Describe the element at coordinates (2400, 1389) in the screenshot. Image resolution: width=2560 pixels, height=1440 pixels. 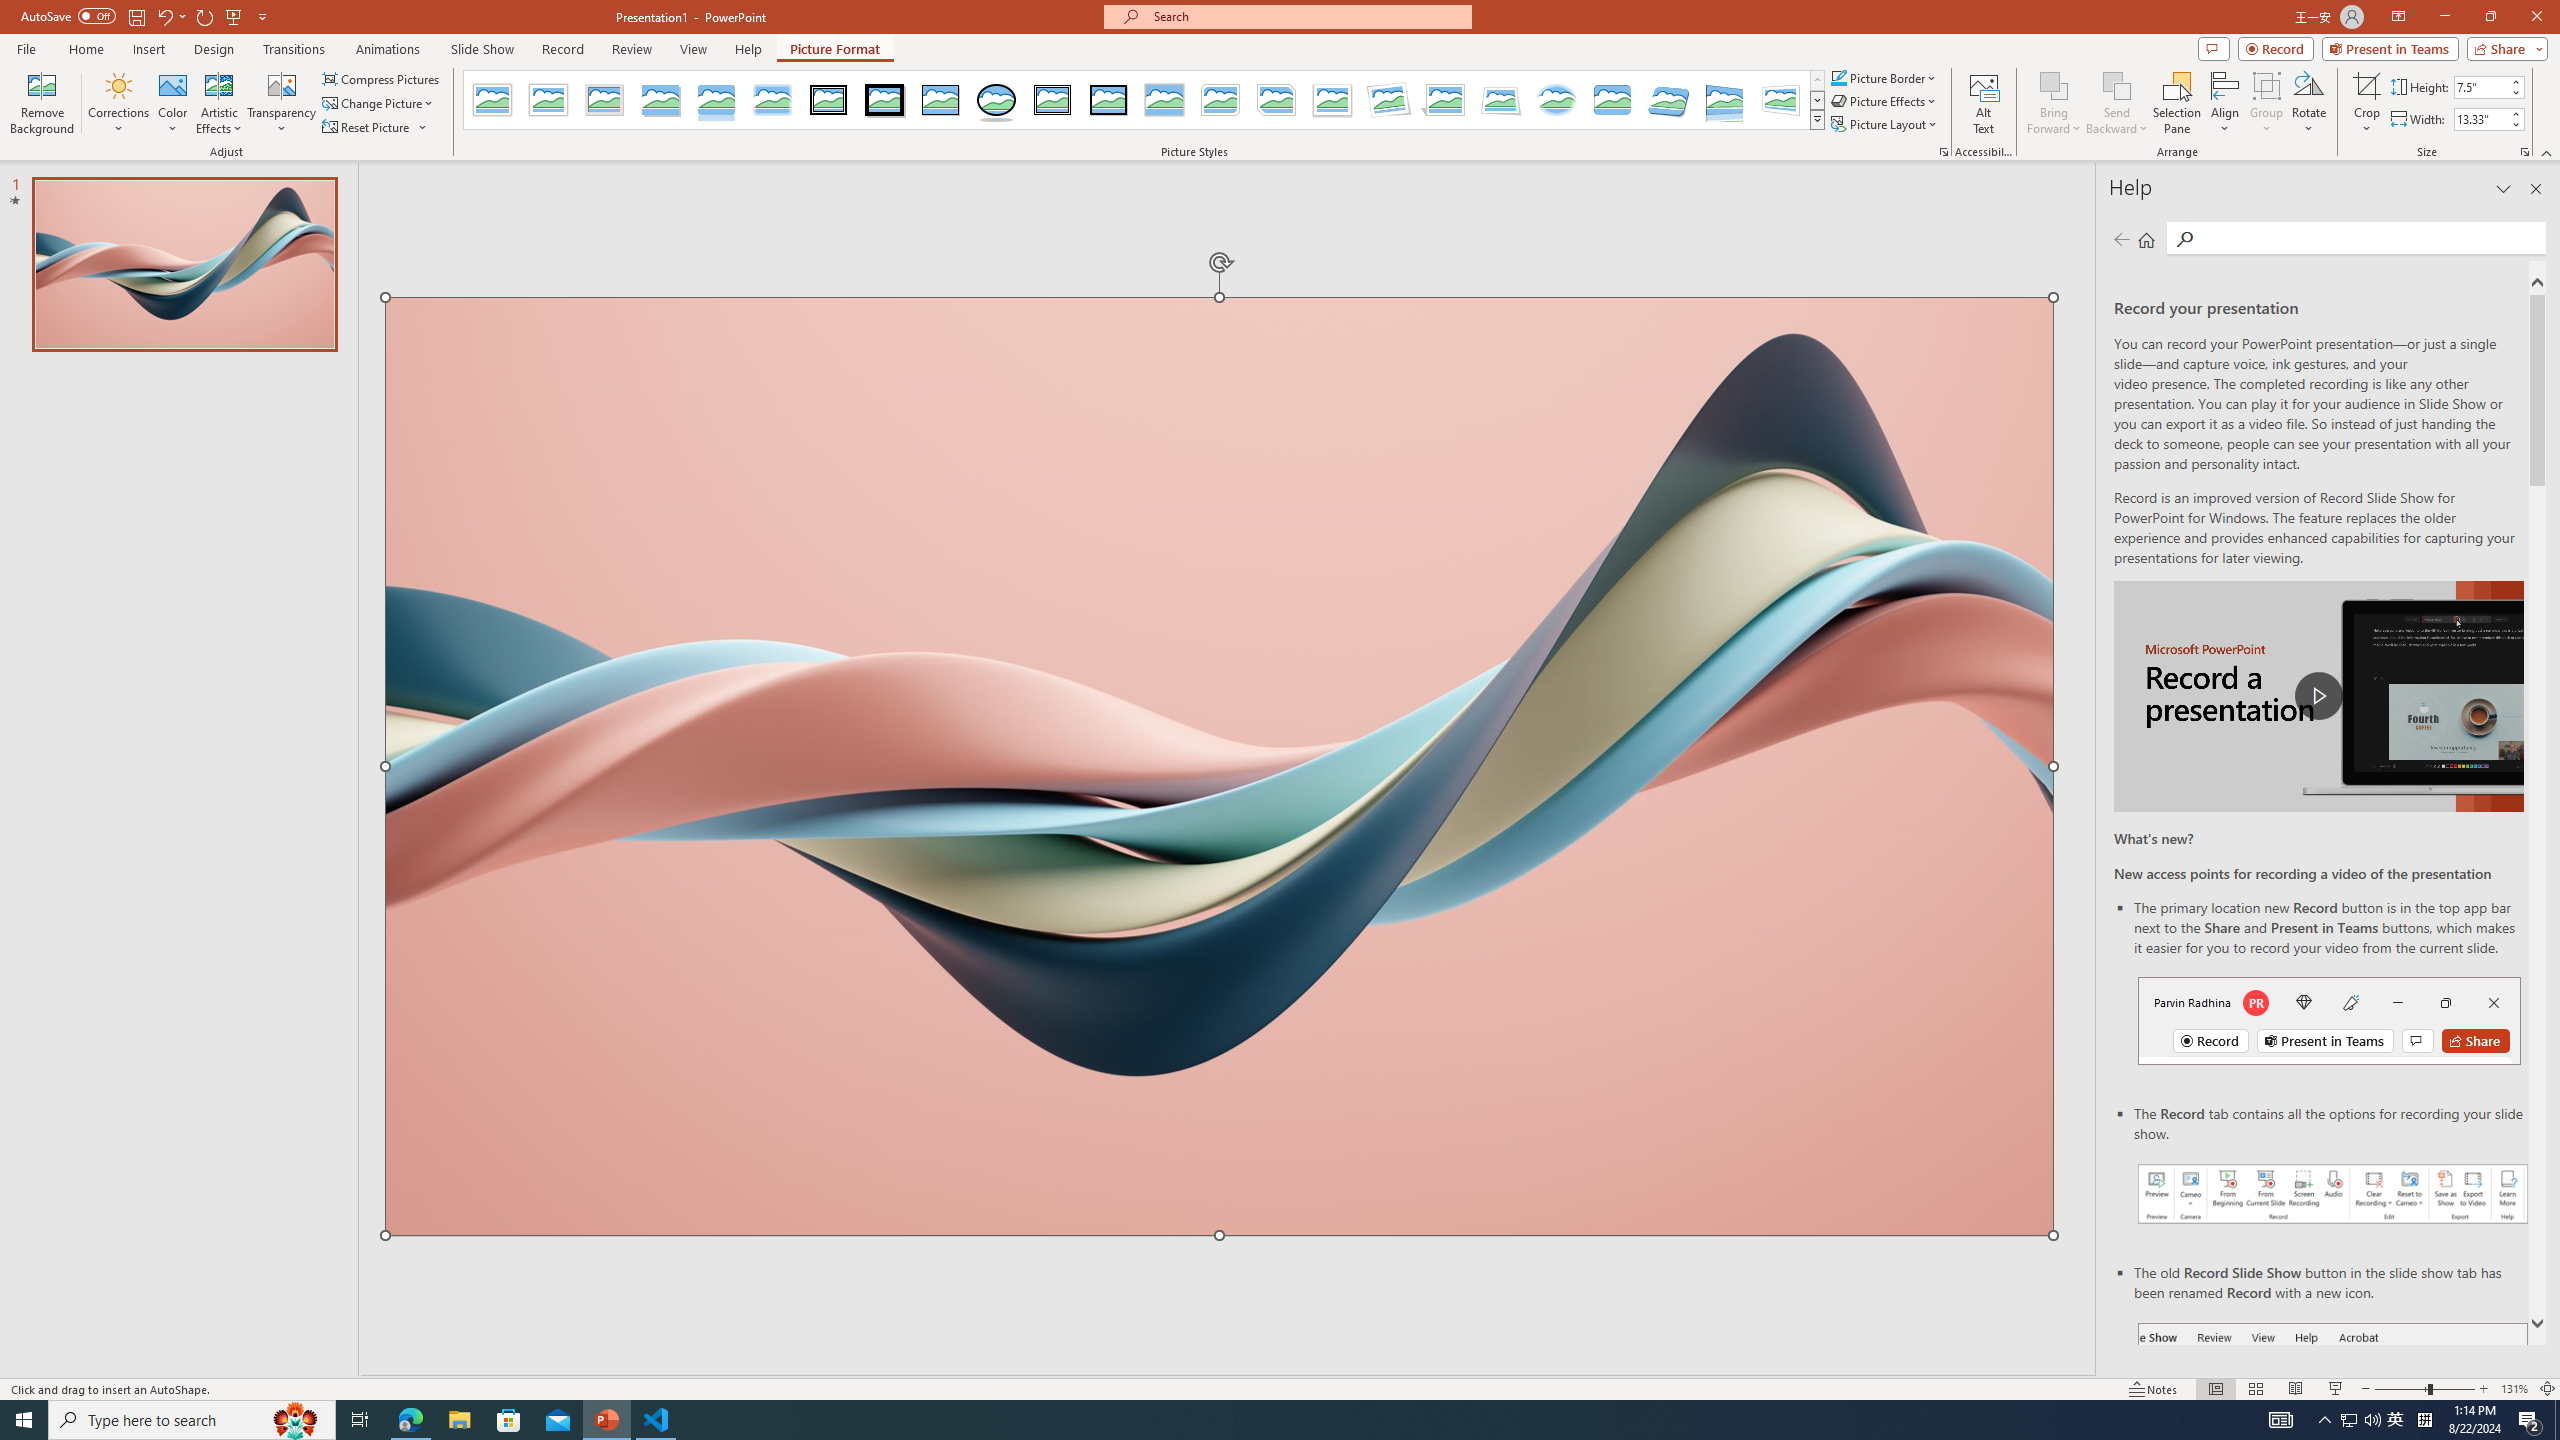
I see `Zoom Out` at that location.